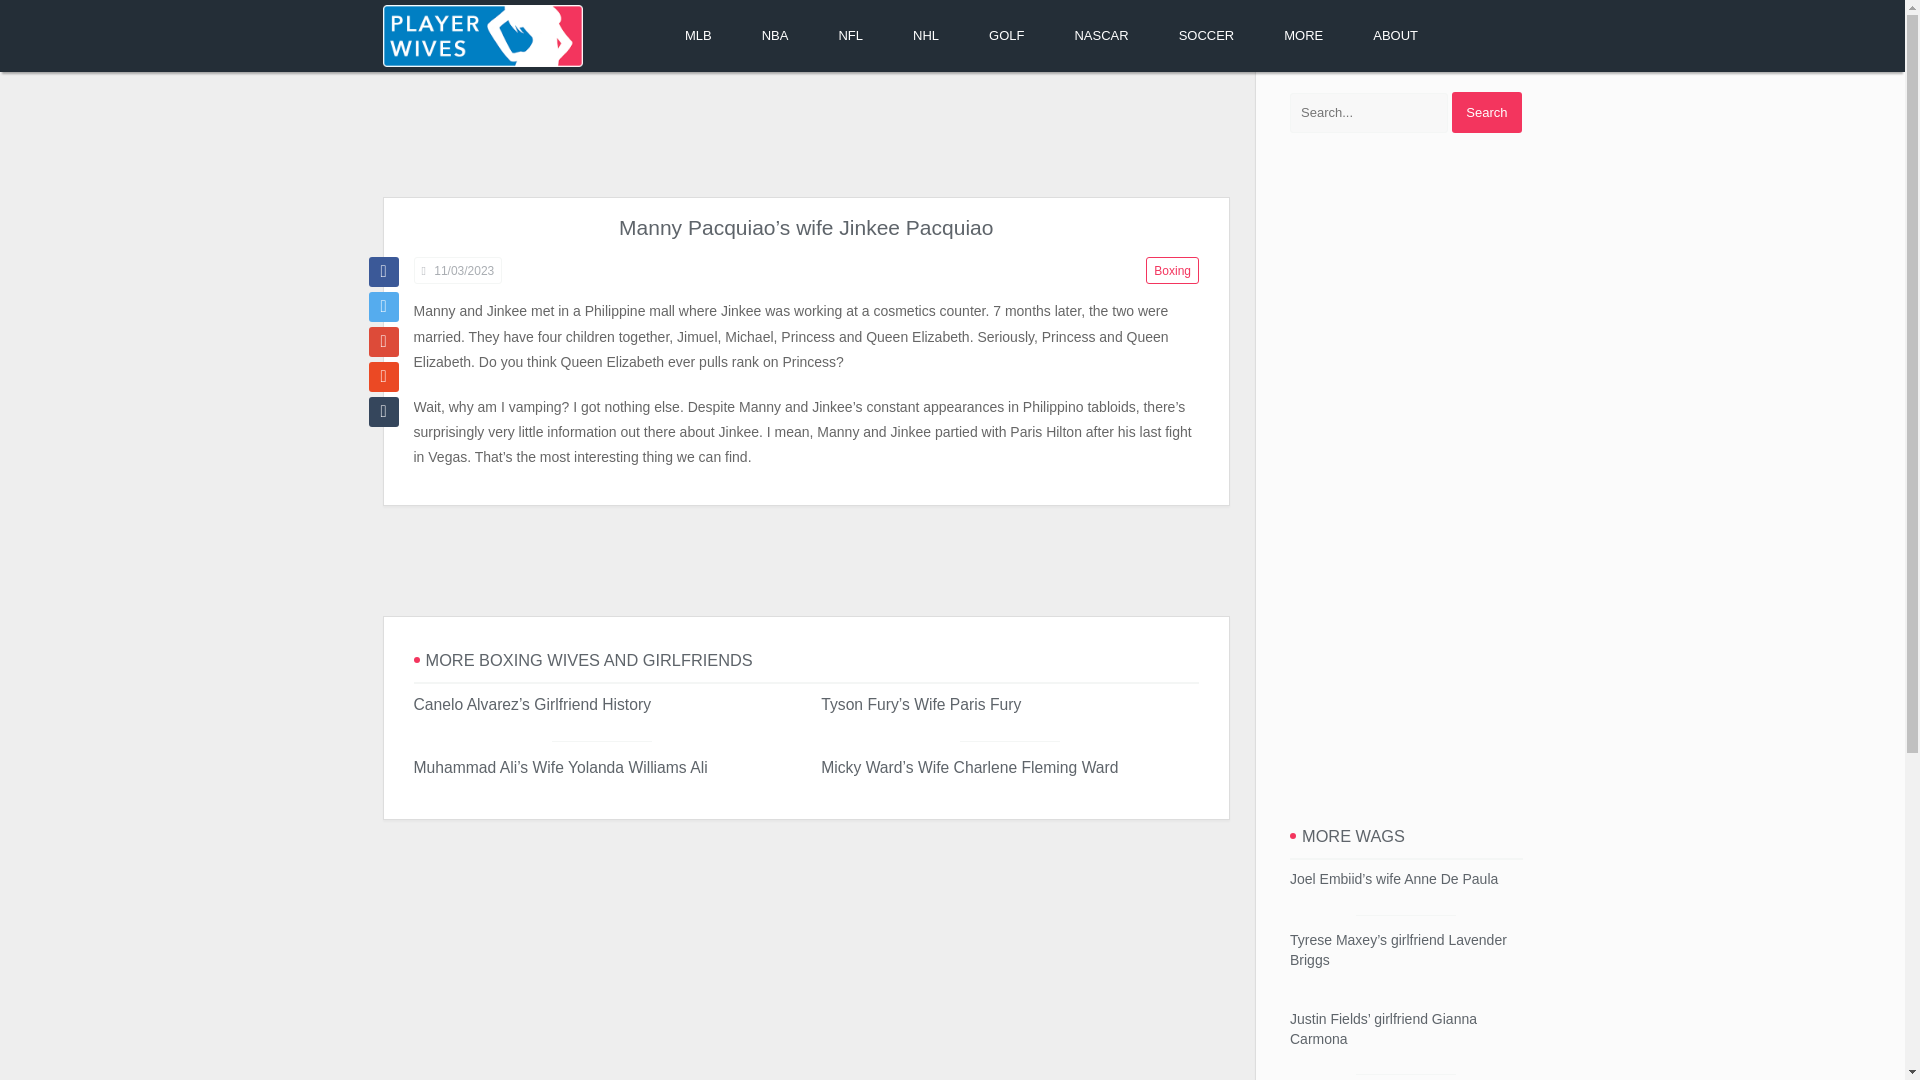 The height and width of the screenshot is (1080, 1920). I want to click on Golf Wives, so click(1006, 36).